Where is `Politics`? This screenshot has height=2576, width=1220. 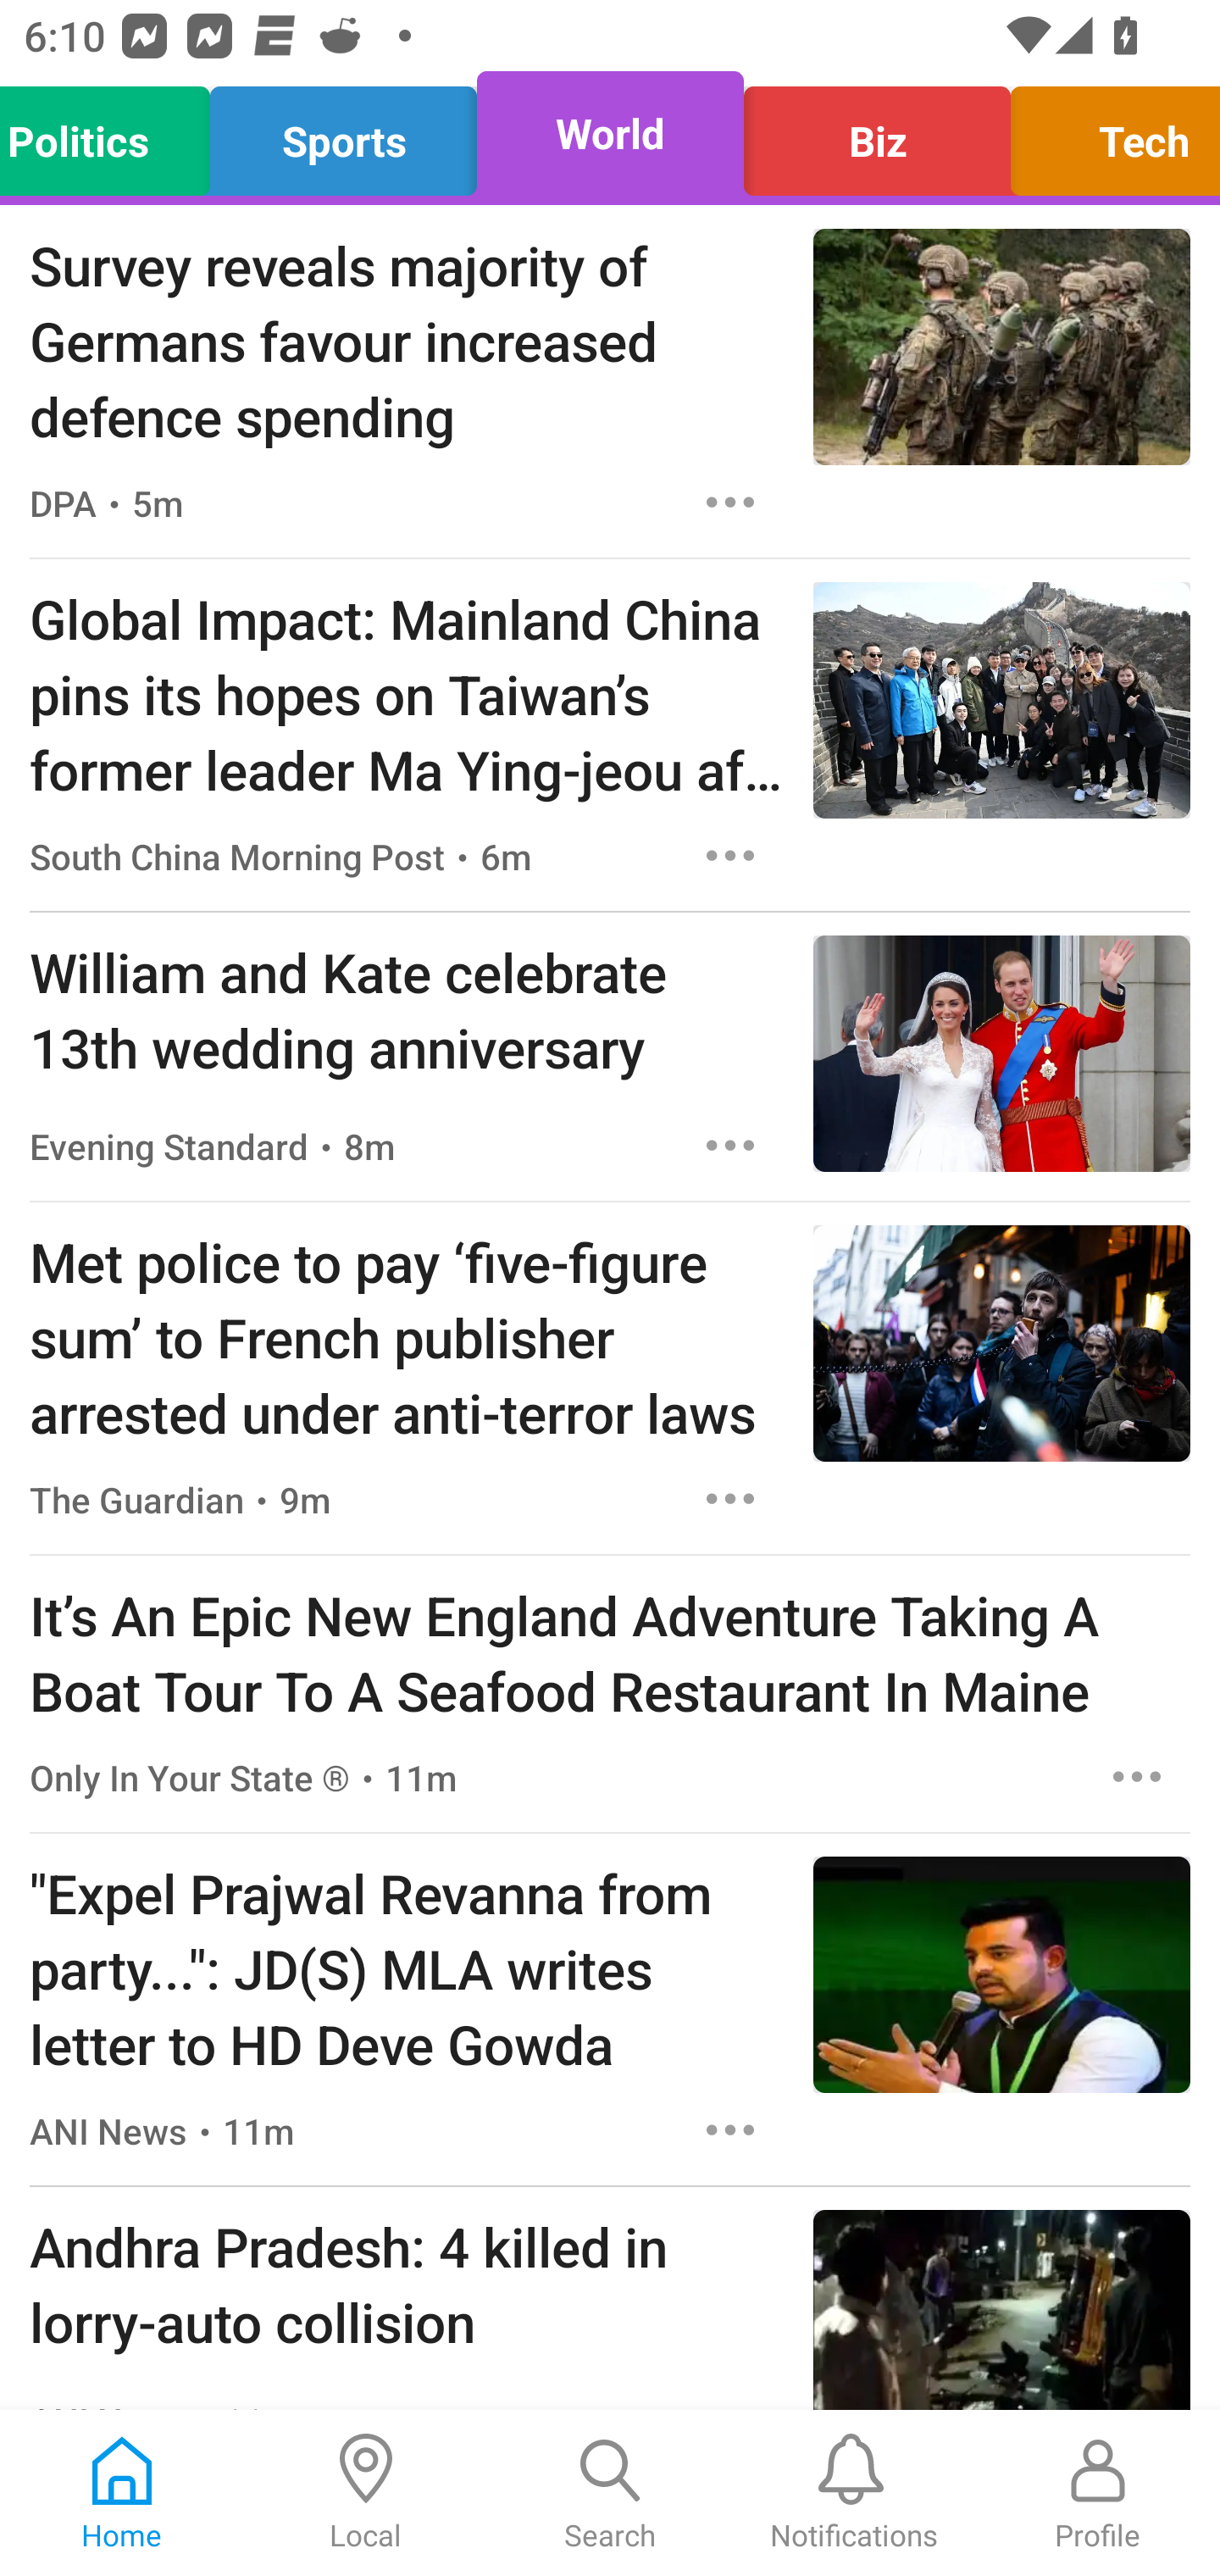
Politics is located at coordinates (114, 134).